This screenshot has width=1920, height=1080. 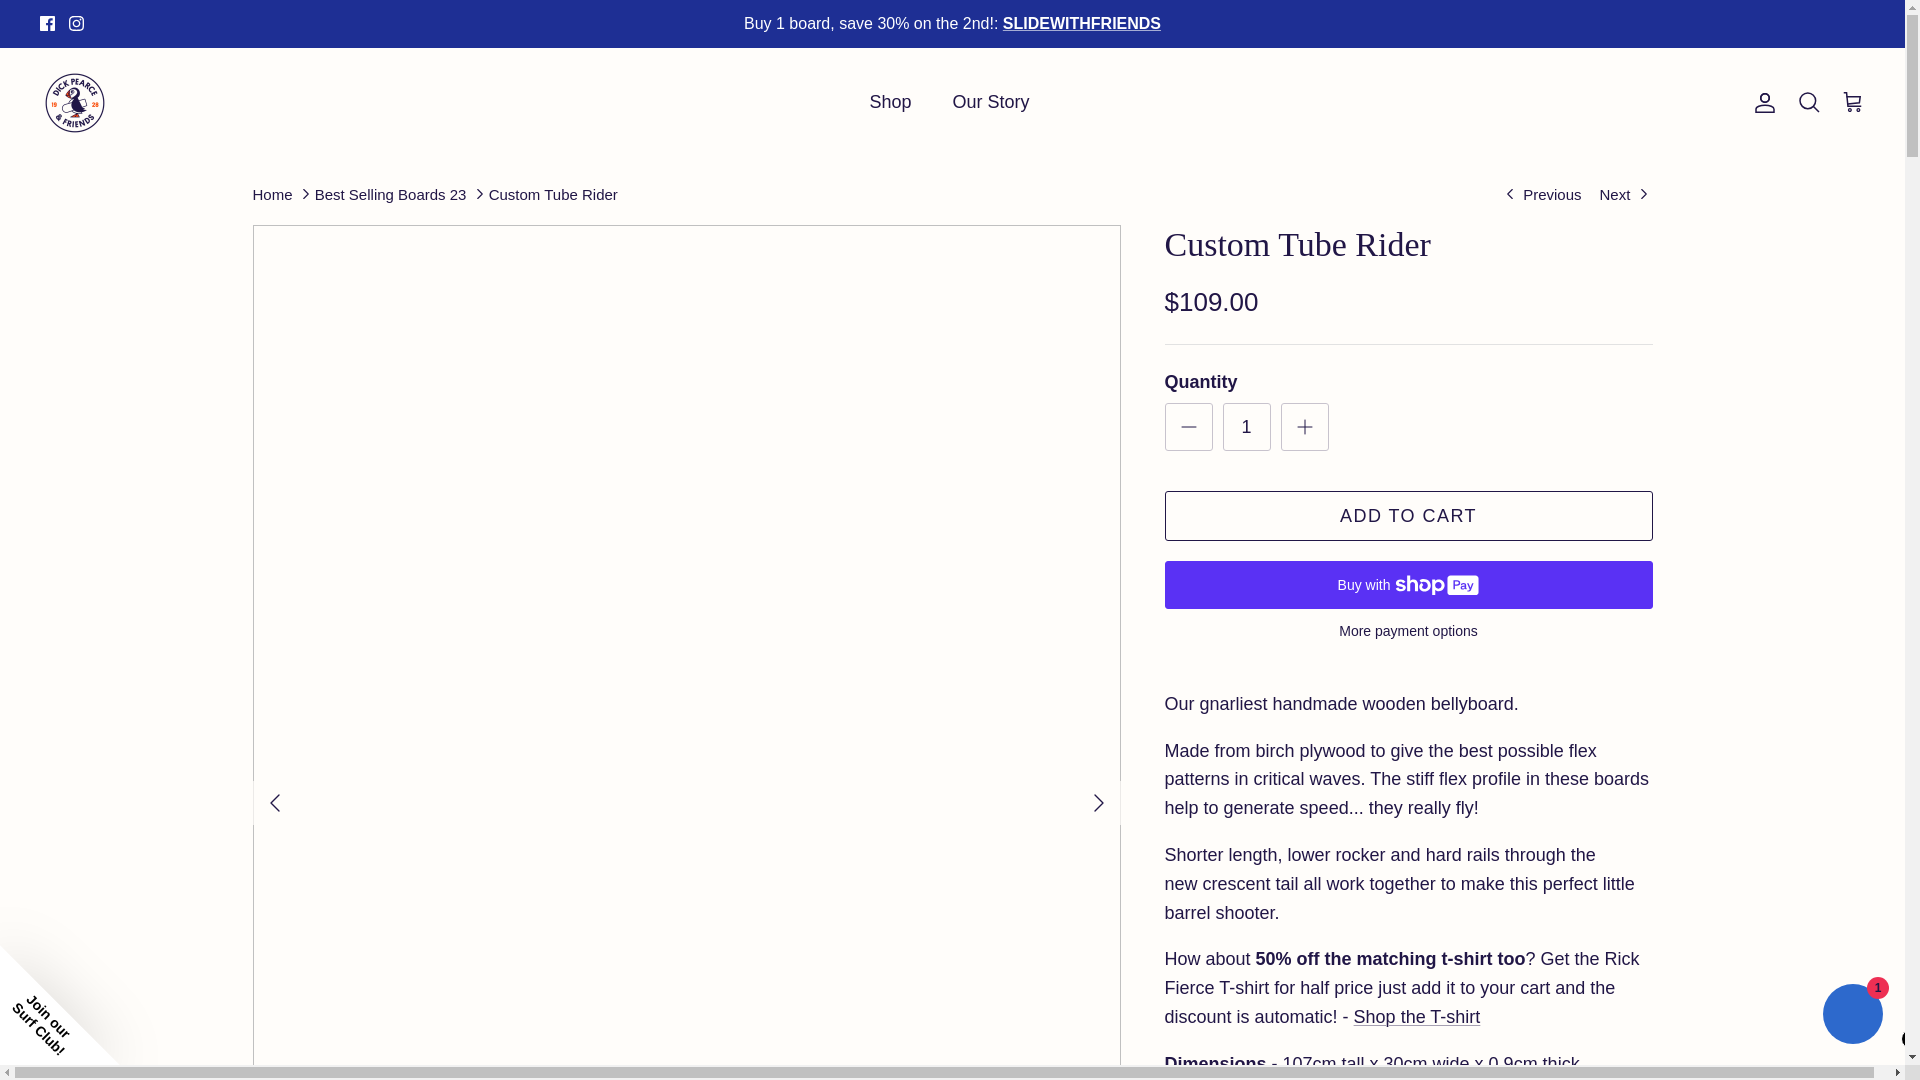 I want to click on Search, so click(x=1808, y=102).